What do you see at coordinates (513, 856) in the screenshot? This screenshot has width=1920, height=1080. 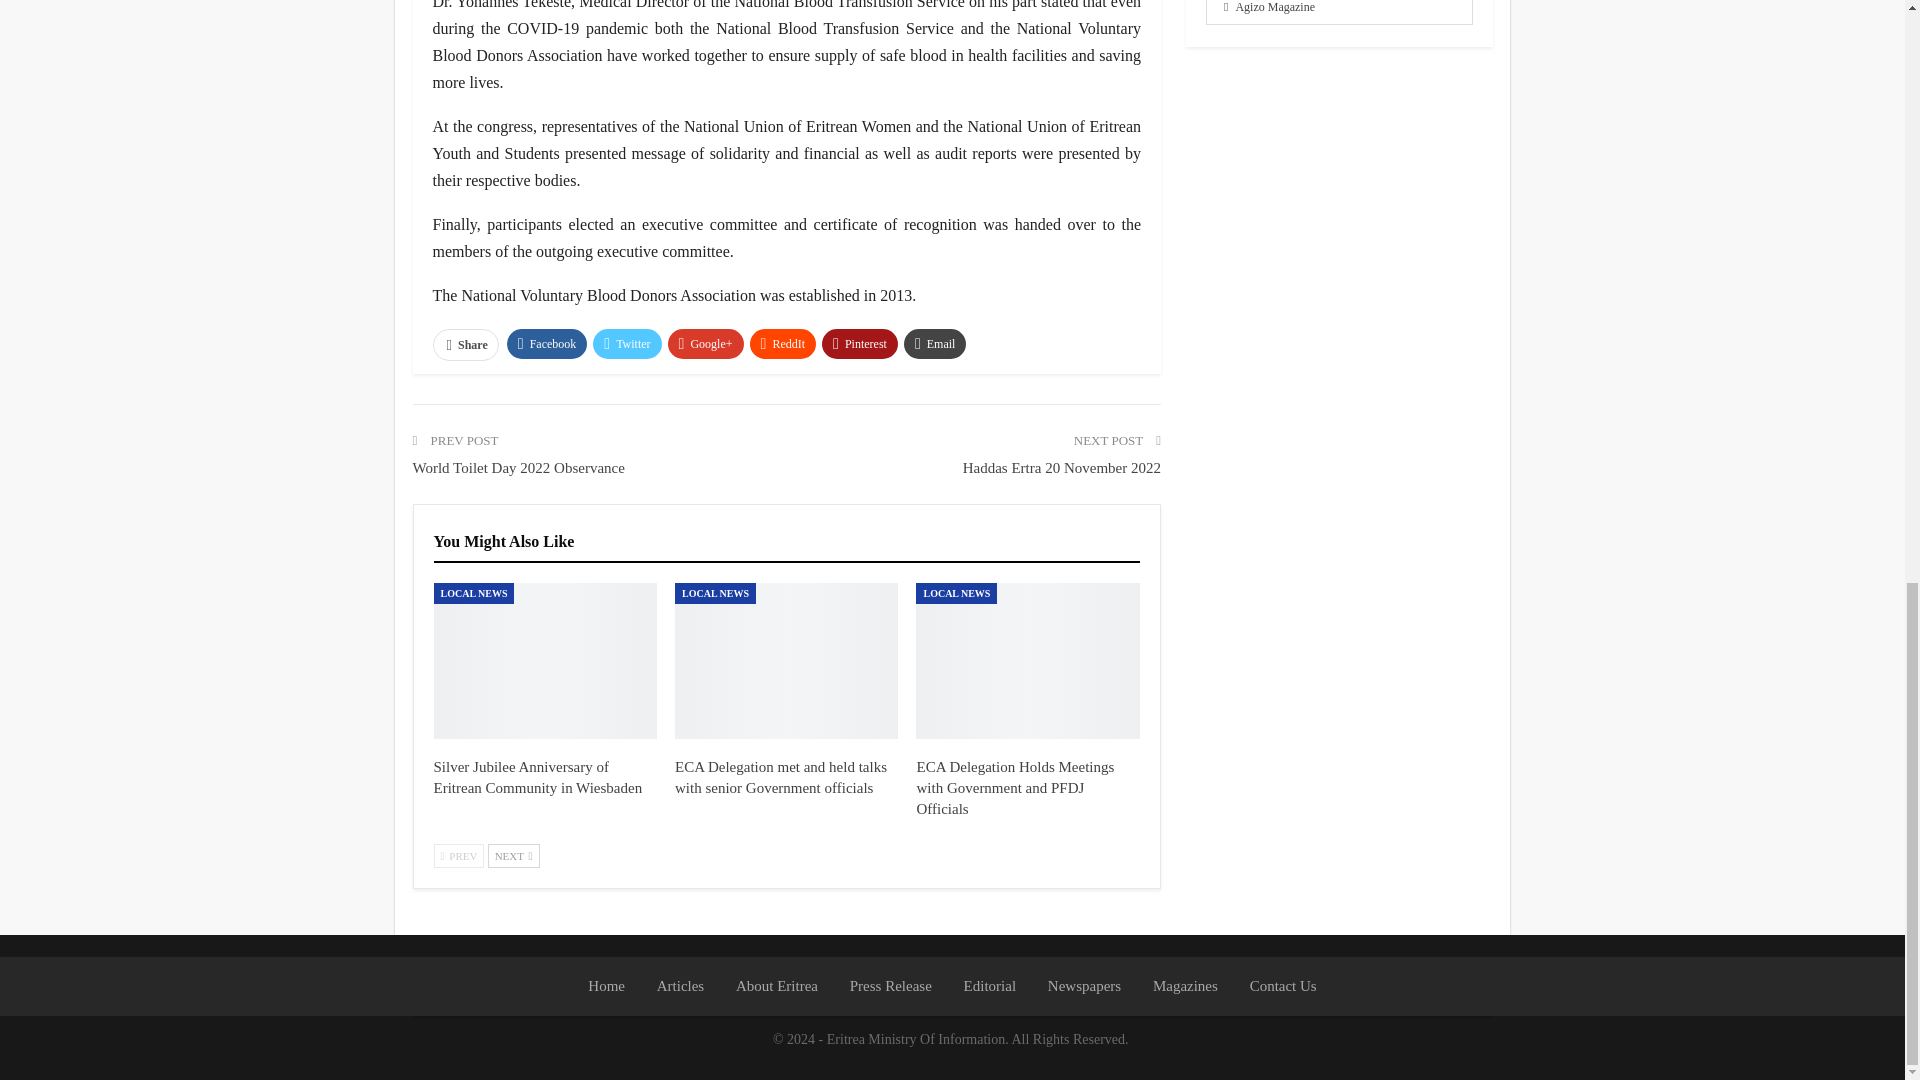 I see `Next` at bounding box center [513, 856].